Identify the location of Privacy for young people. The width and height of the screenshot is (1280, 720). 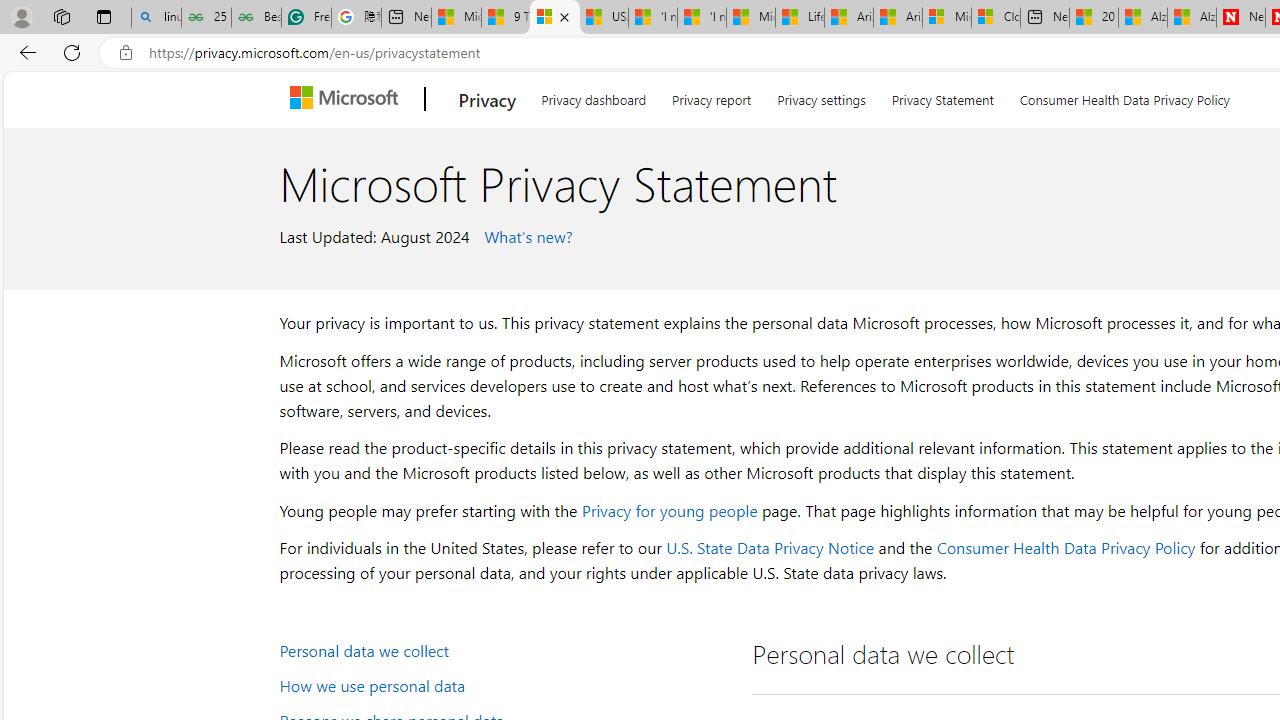
(669, 510).